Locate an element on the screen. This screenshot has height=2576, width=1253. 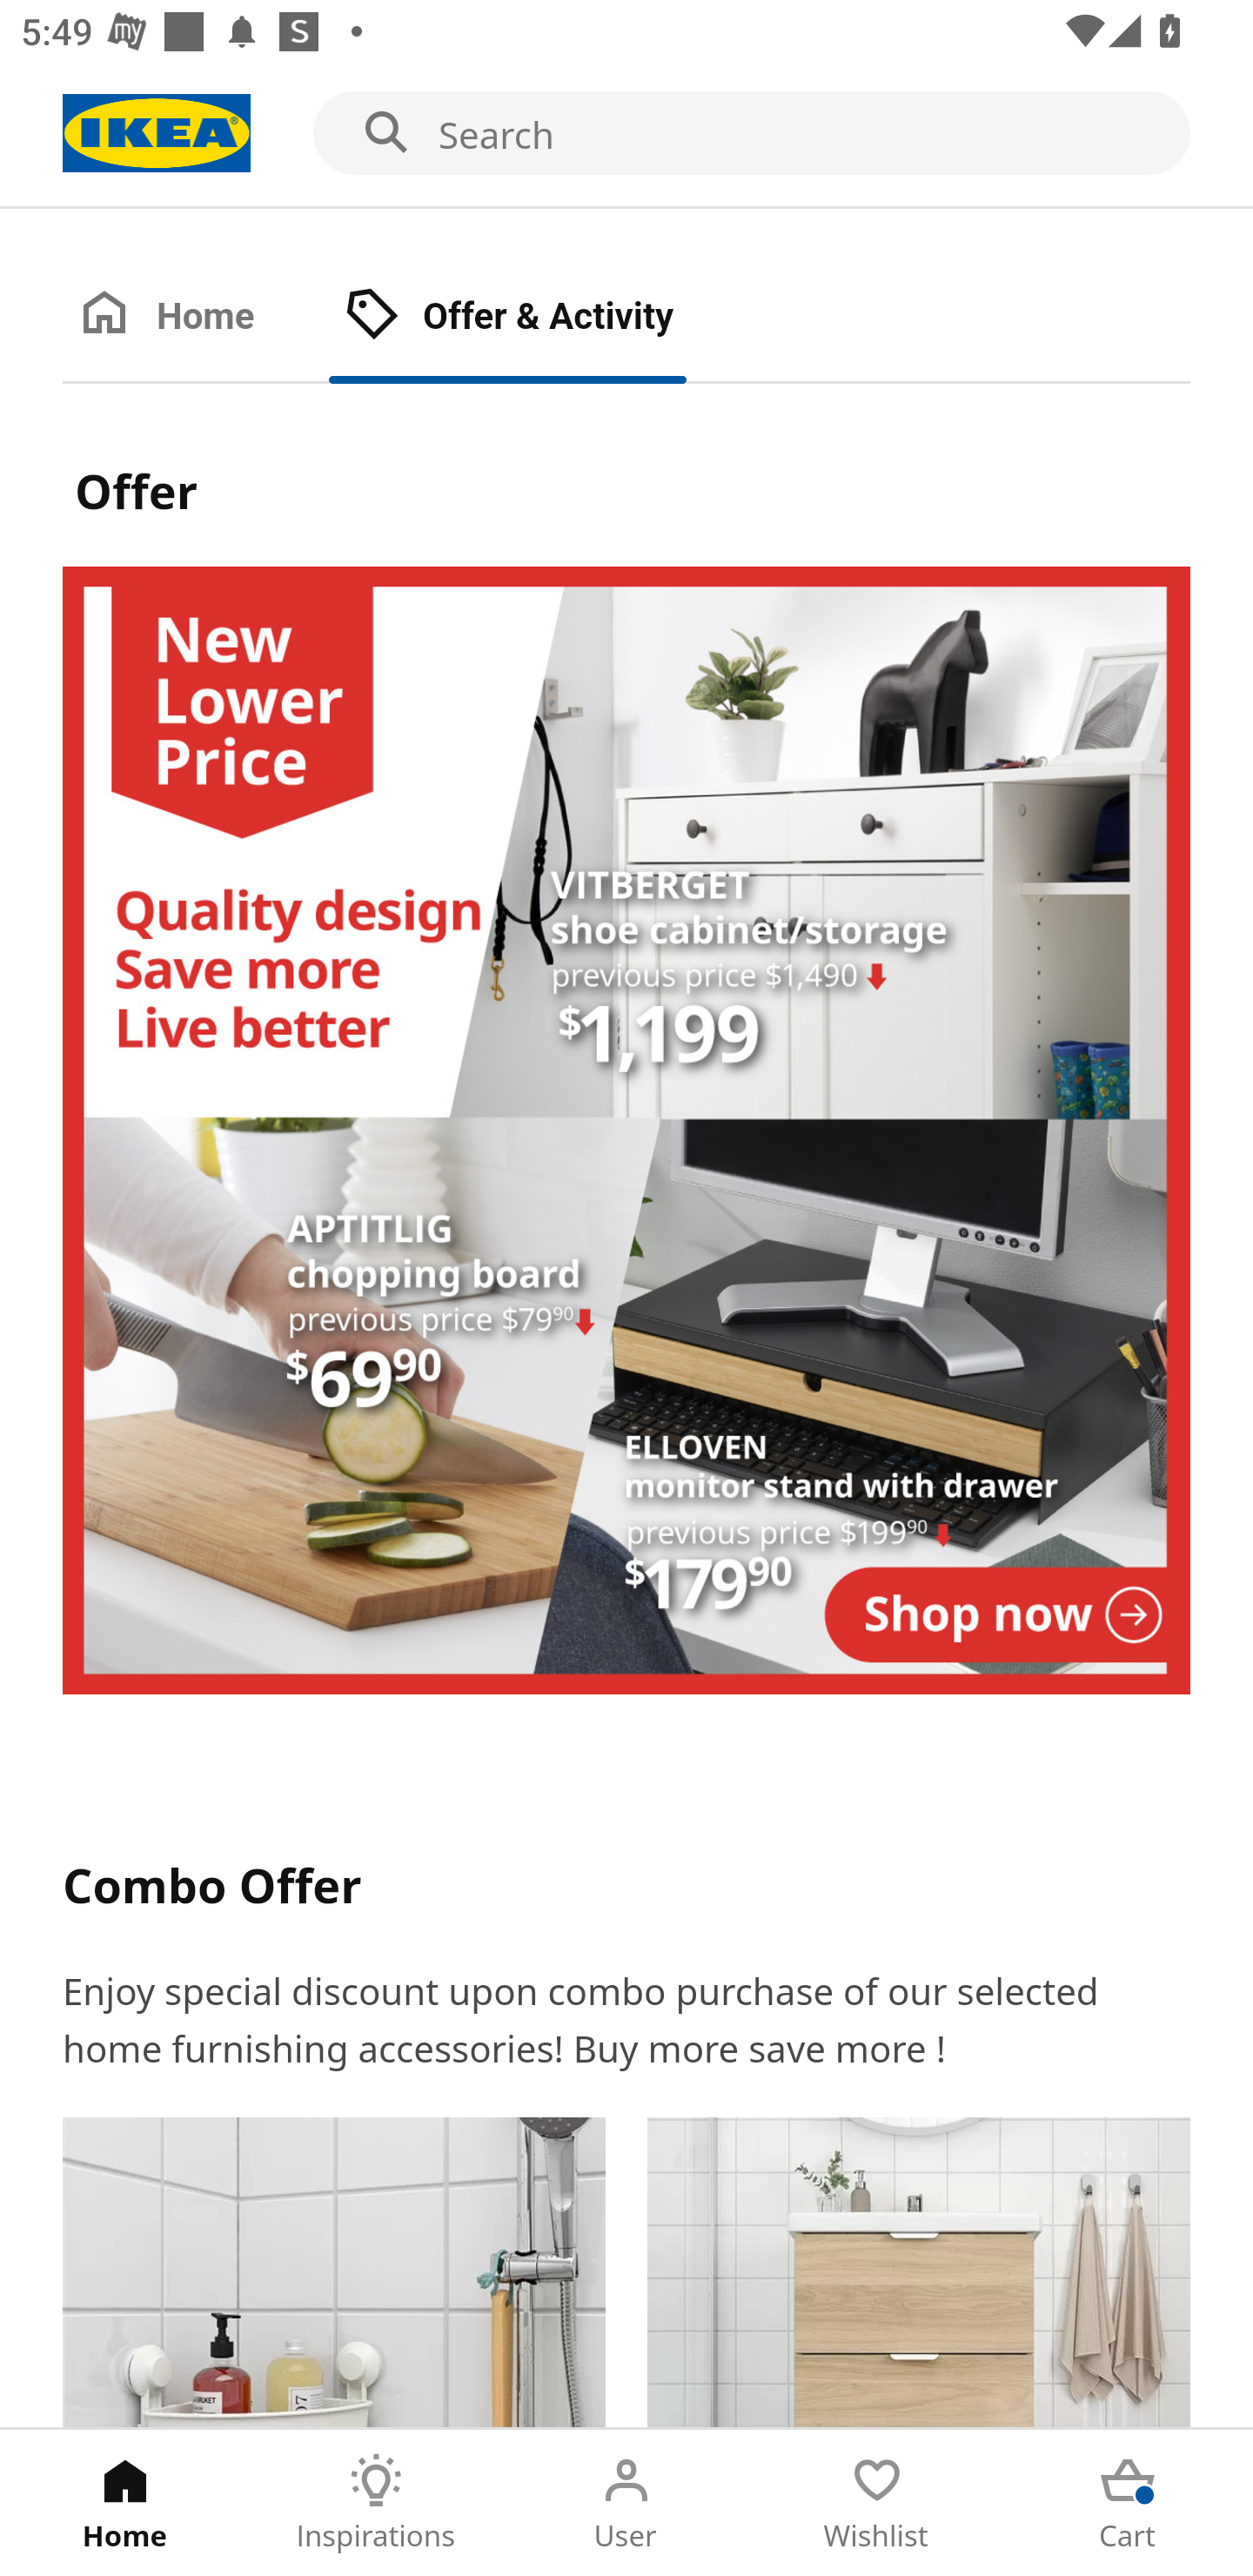
Inspirations
Tab 2 of 5 is located at coordinates (376, 2503).